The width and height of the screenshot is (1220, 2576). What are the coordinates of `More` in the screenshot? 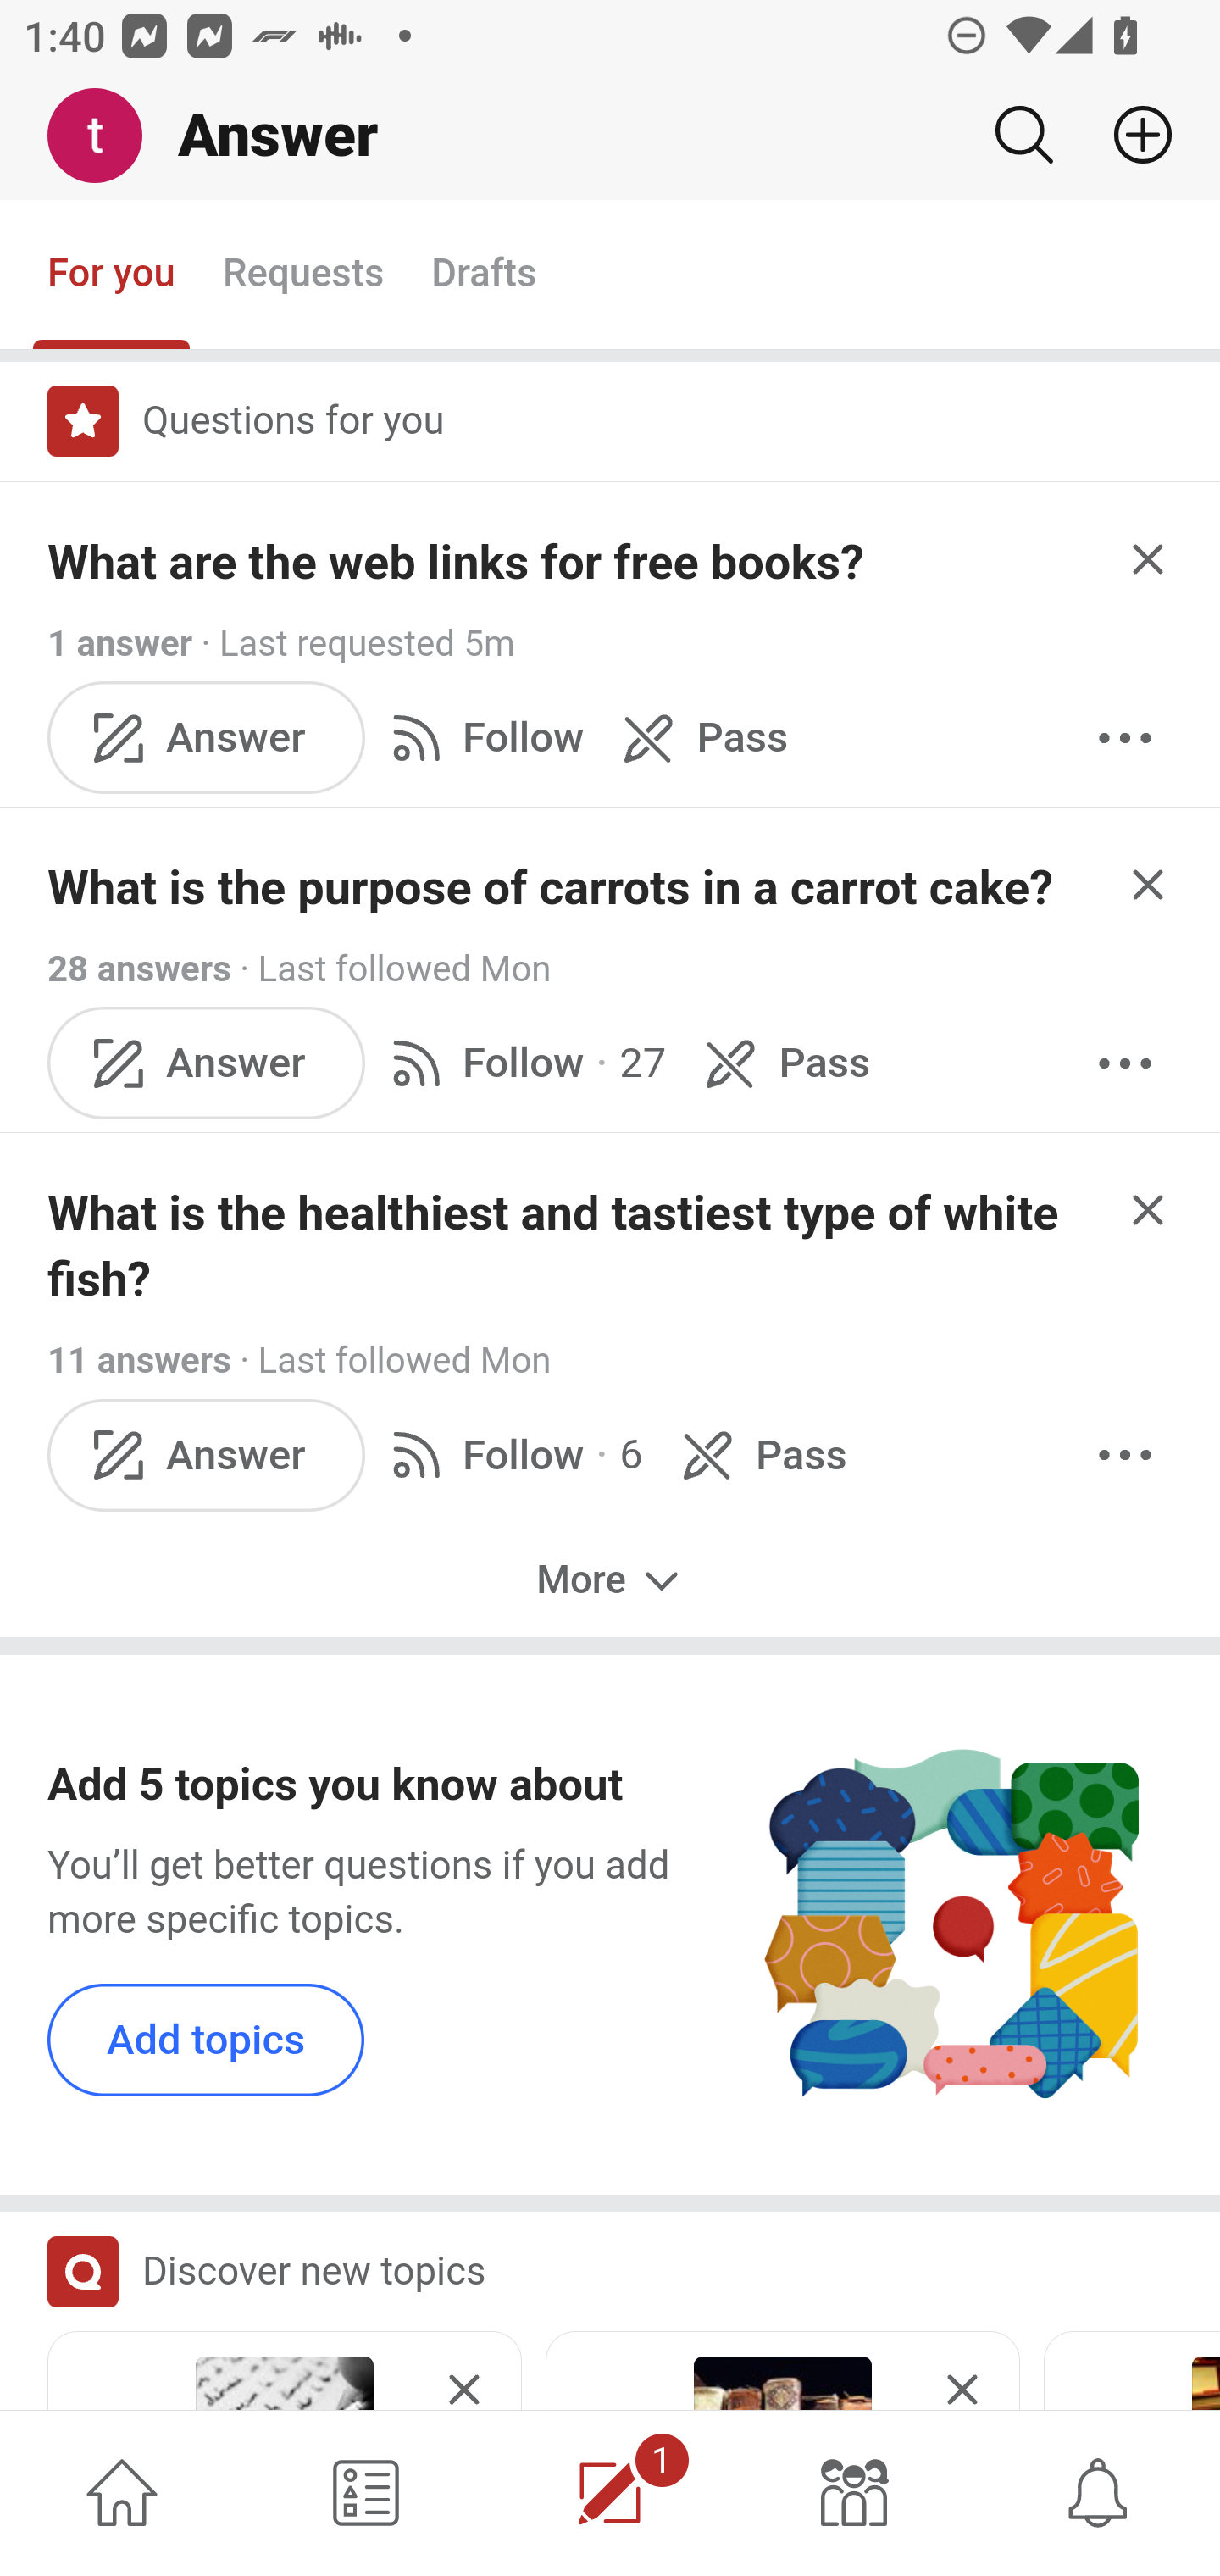 It's located at (1125, 1456).